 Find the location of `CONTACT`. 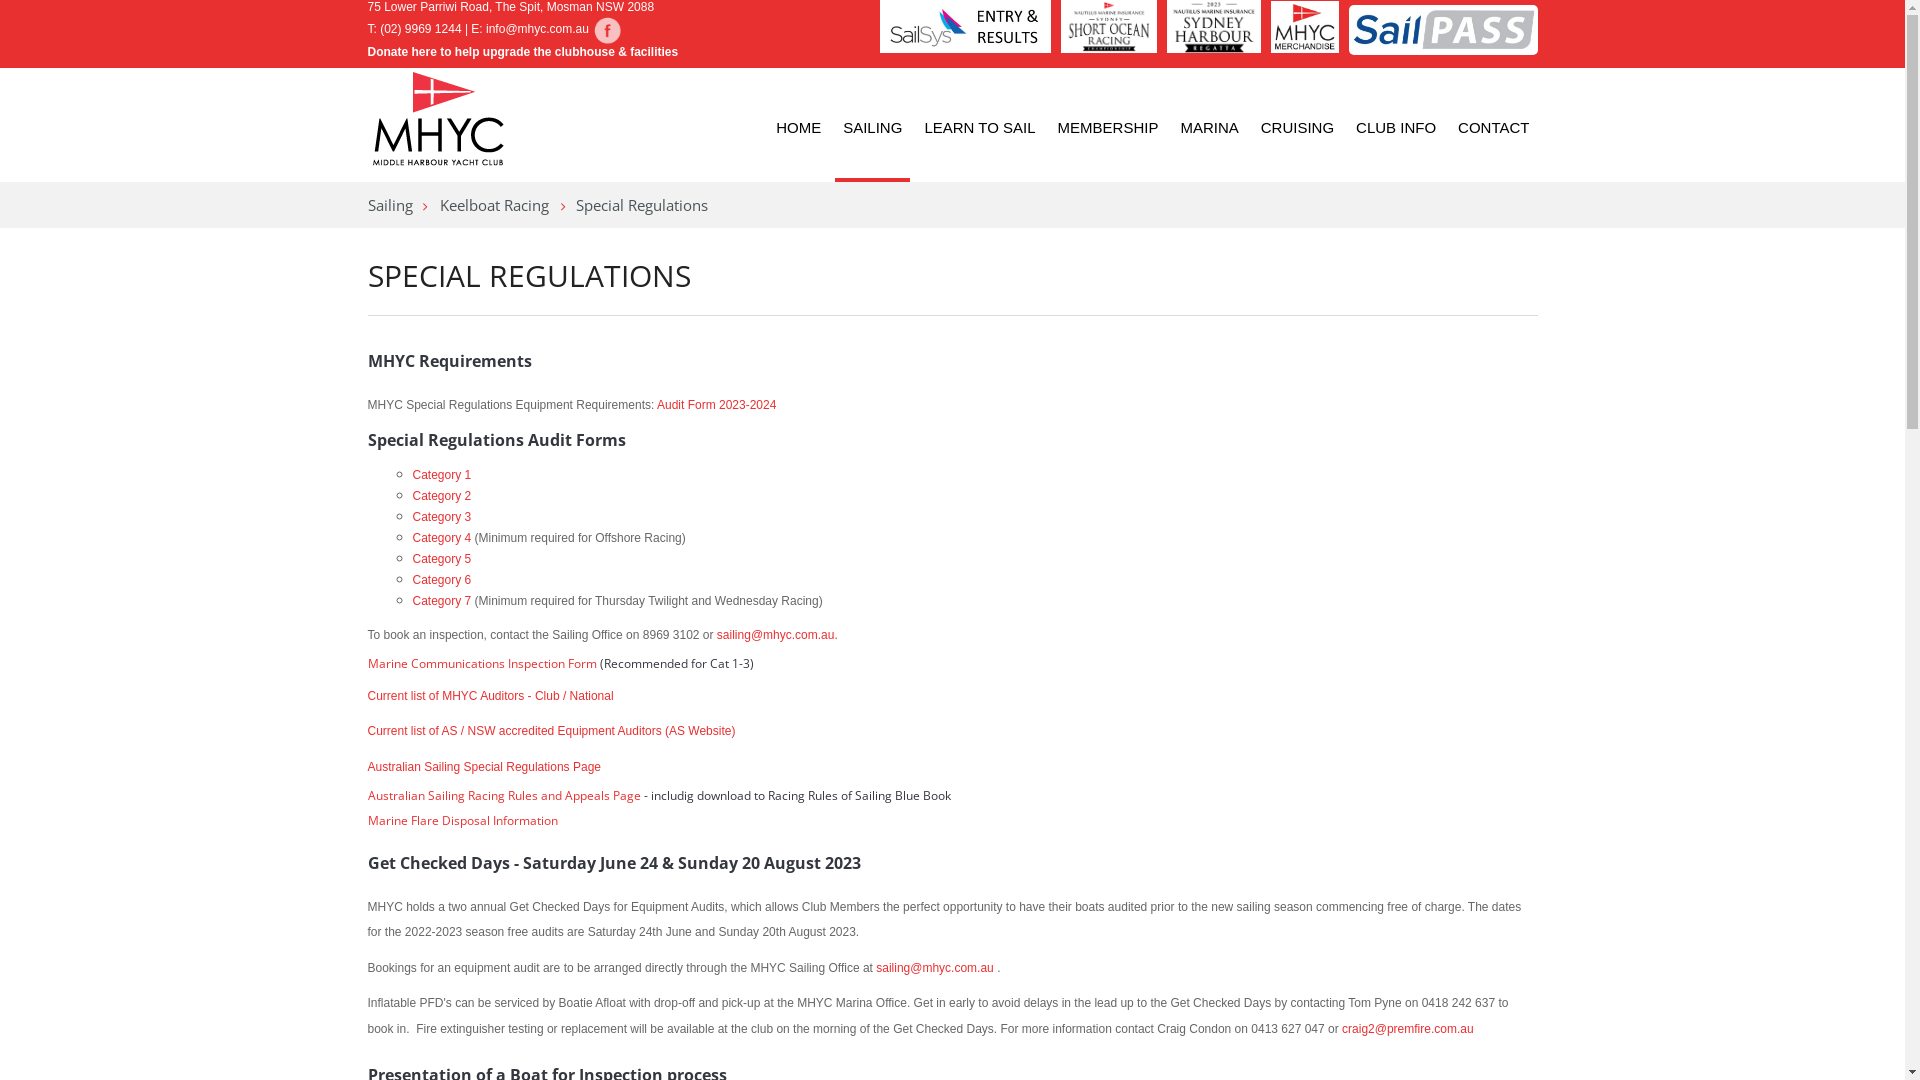

CONTACT is located at coordinates (1494, 130).